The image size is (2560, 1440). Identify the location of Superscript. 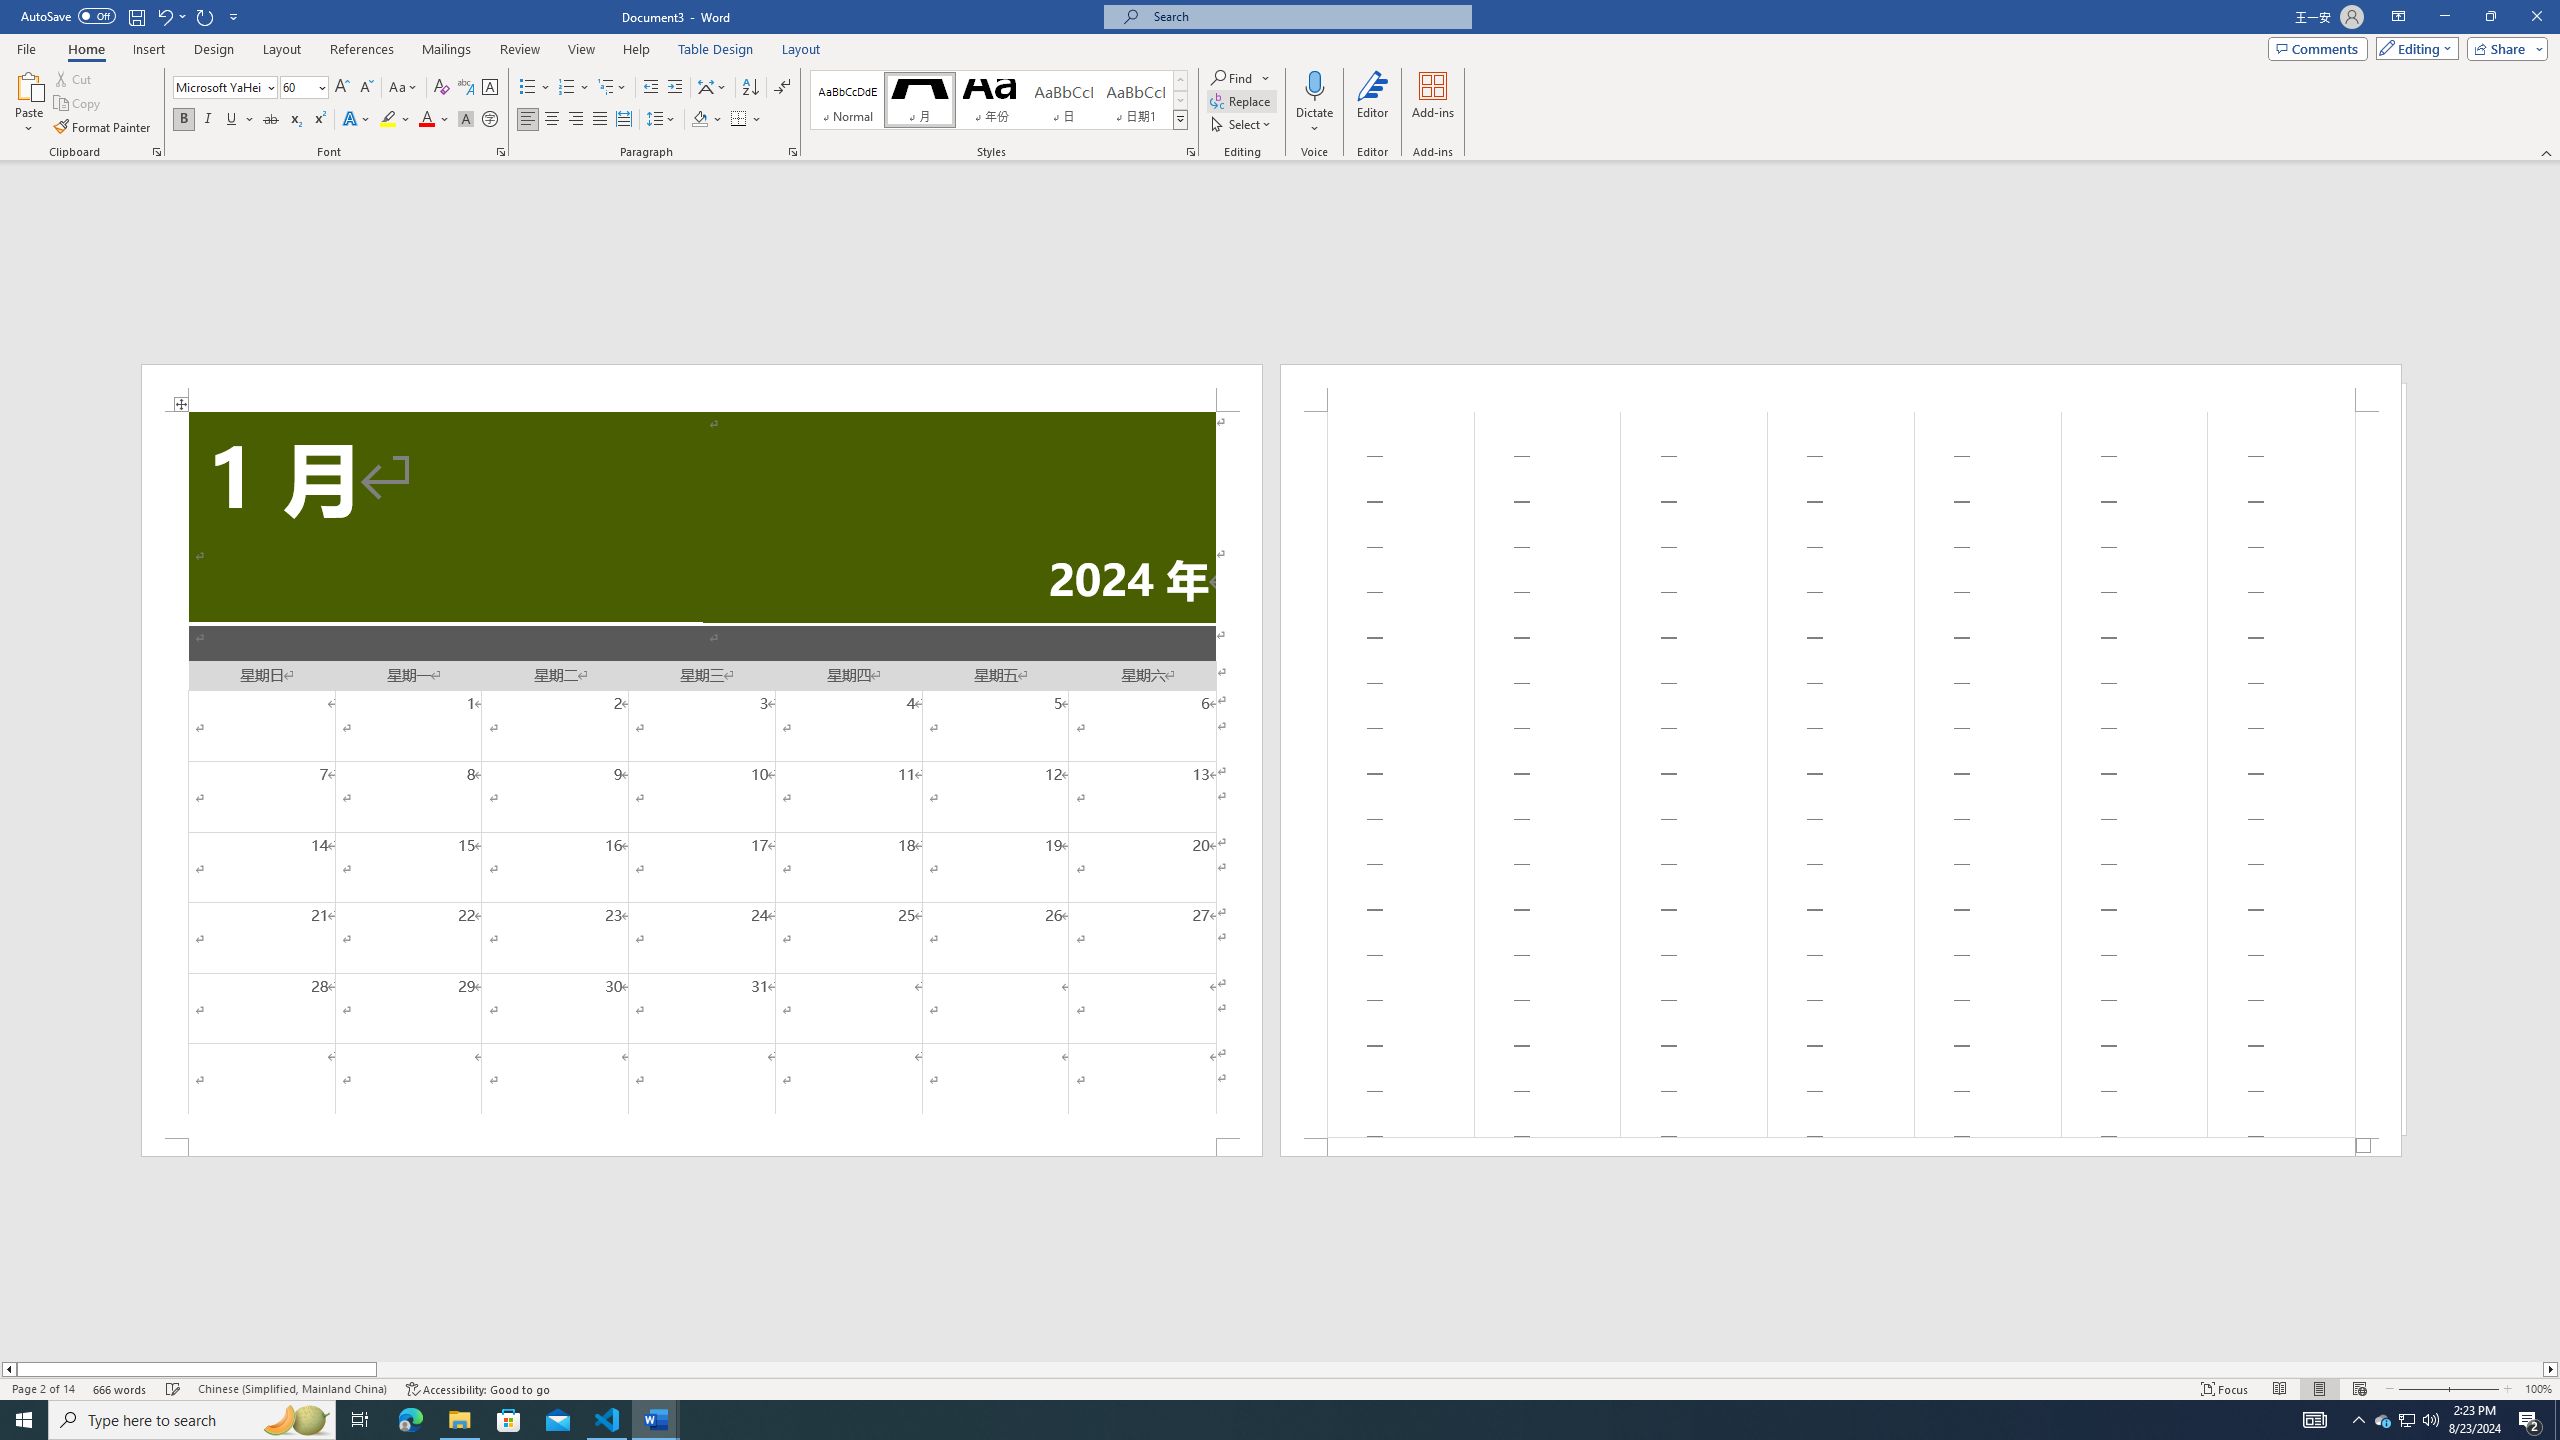
(318, 120).